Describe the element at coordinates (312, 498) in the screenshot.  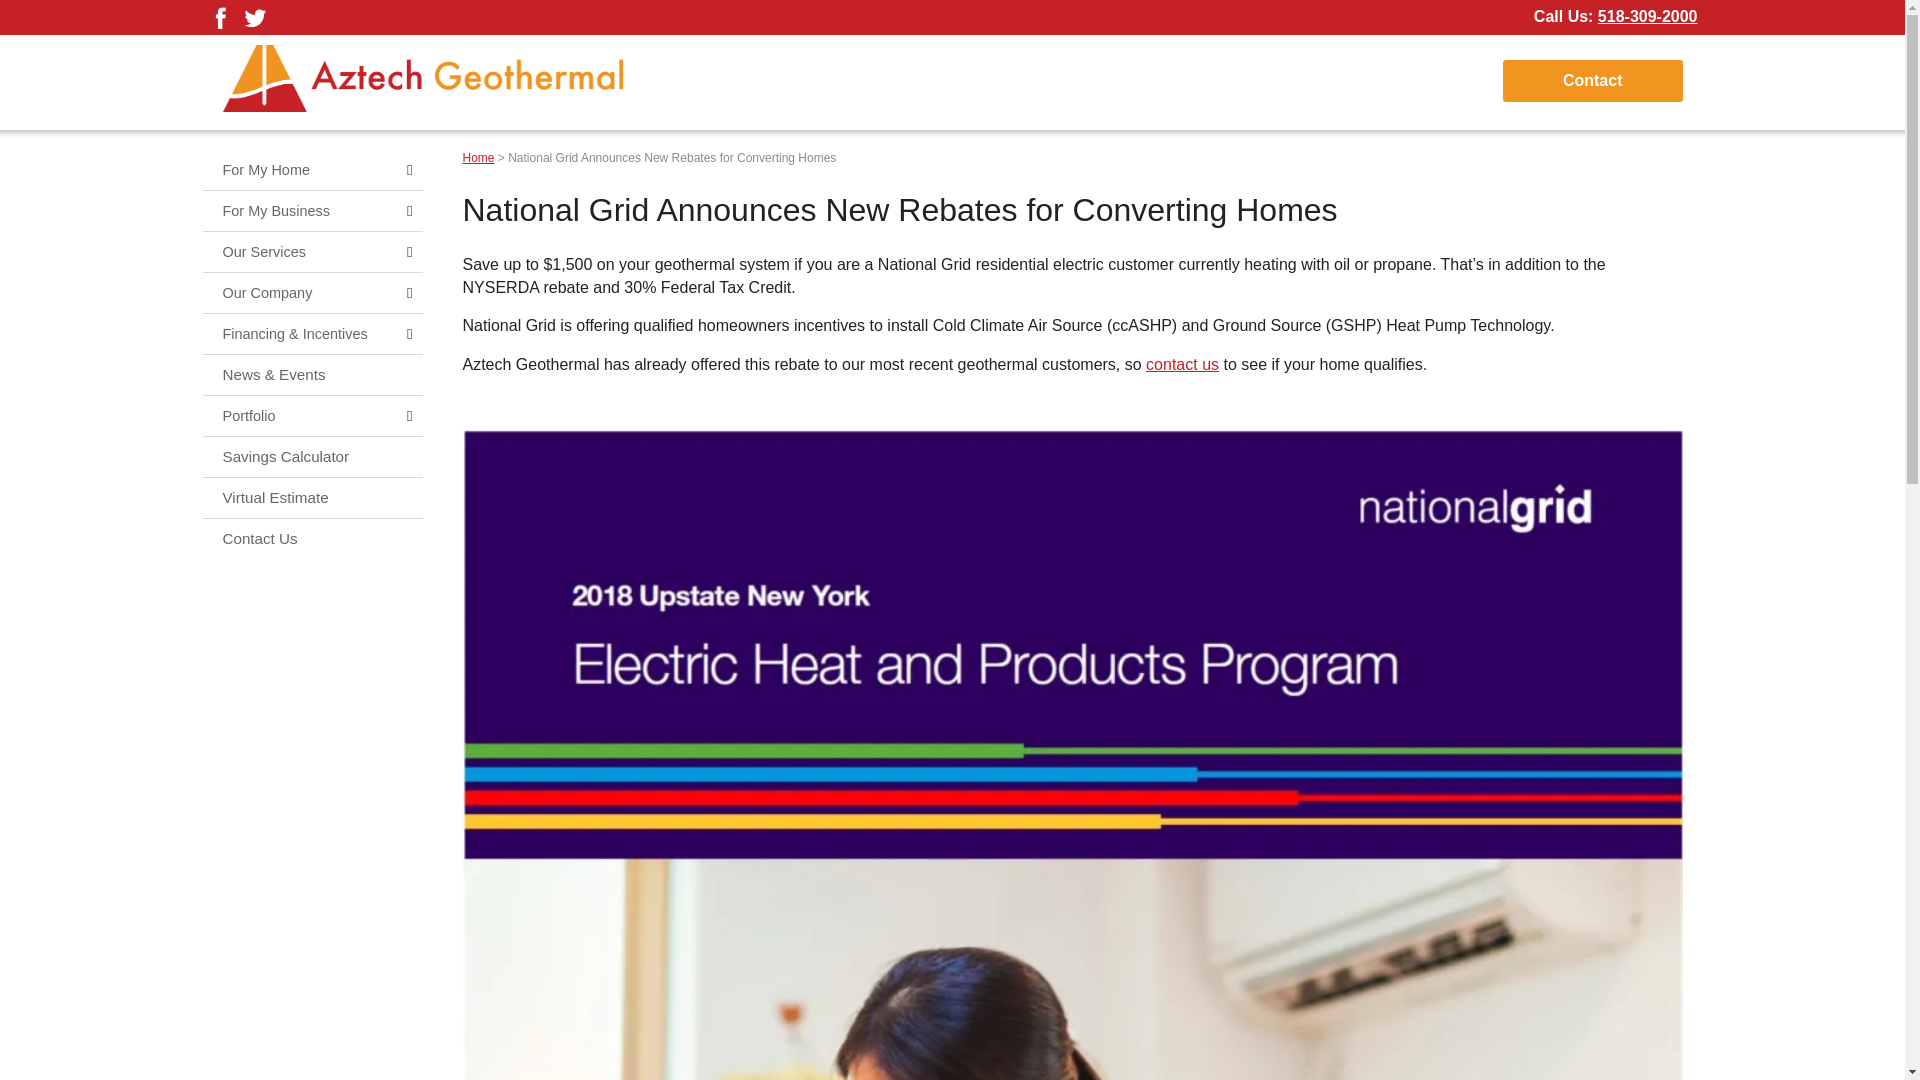
I see `Virtual Estimate` at that location.